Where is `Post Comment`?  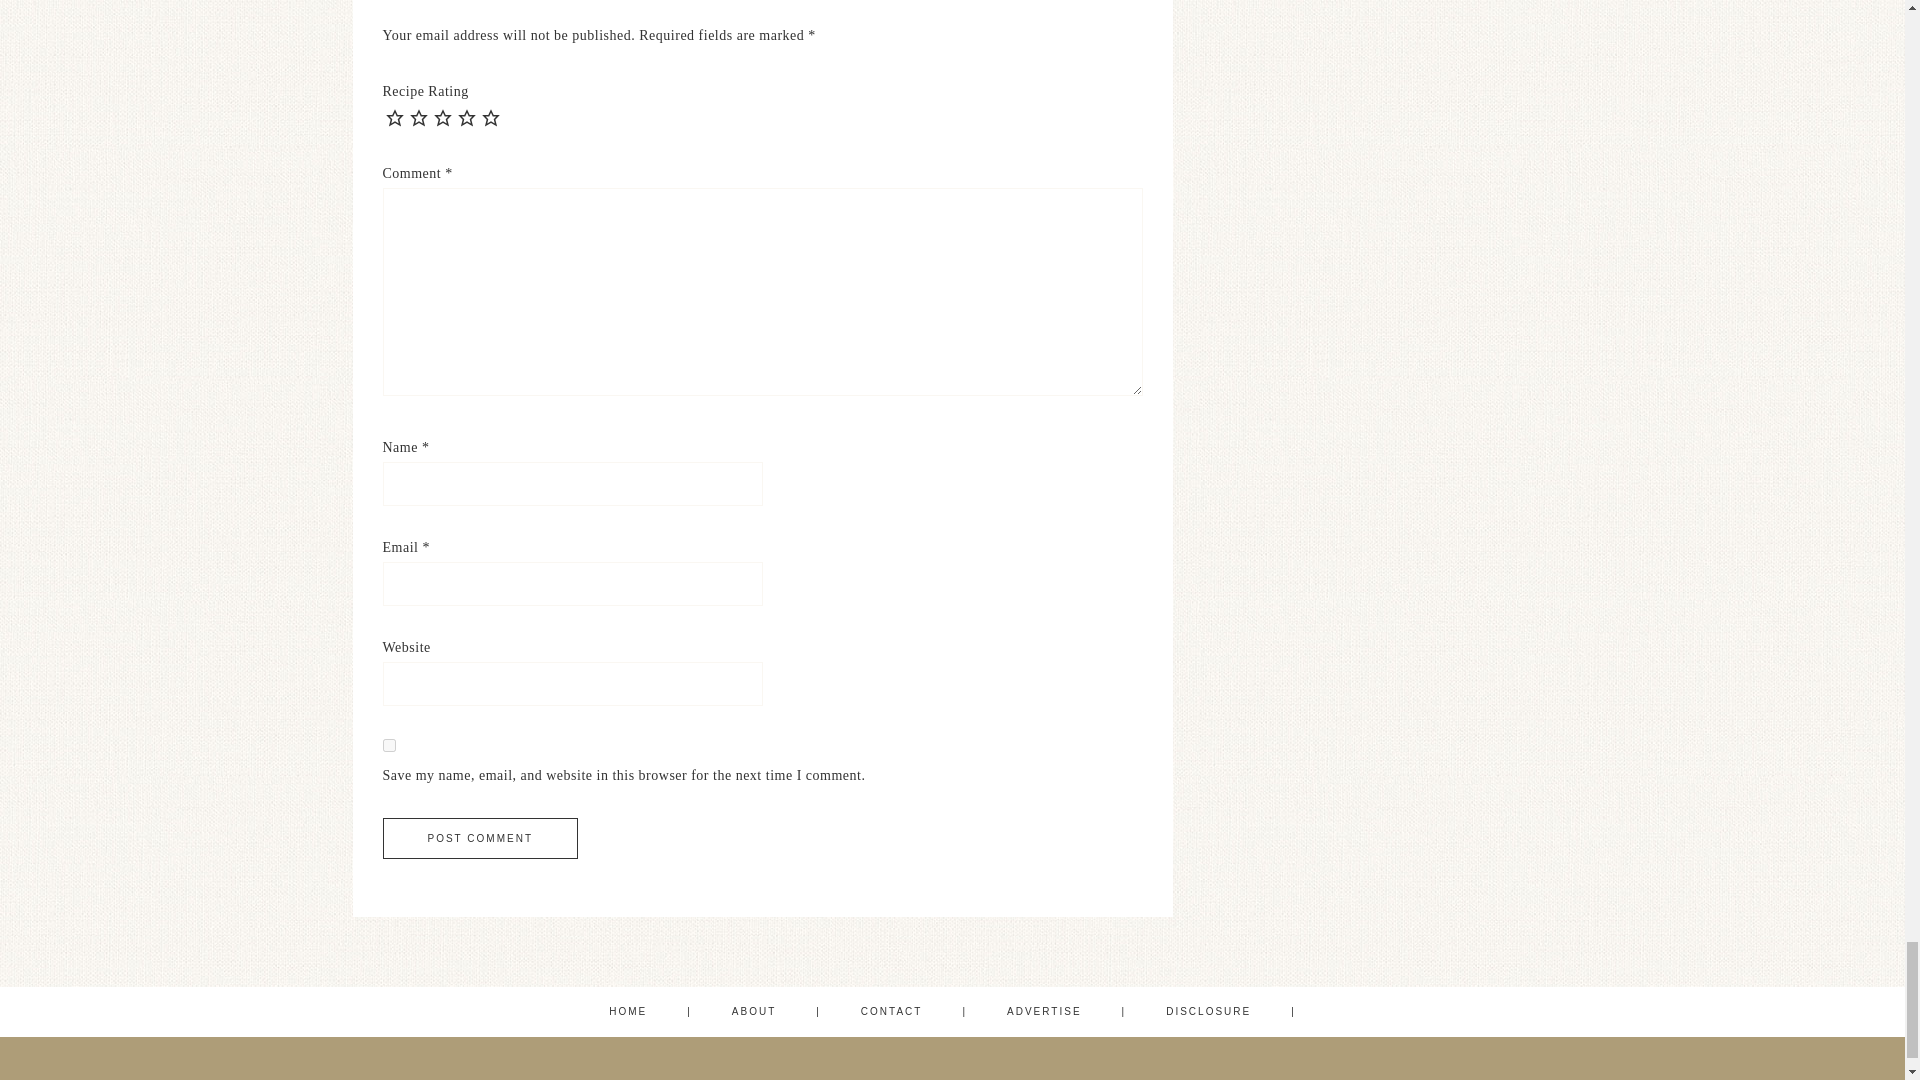
Post Comment is located at coordinates (480, 838).